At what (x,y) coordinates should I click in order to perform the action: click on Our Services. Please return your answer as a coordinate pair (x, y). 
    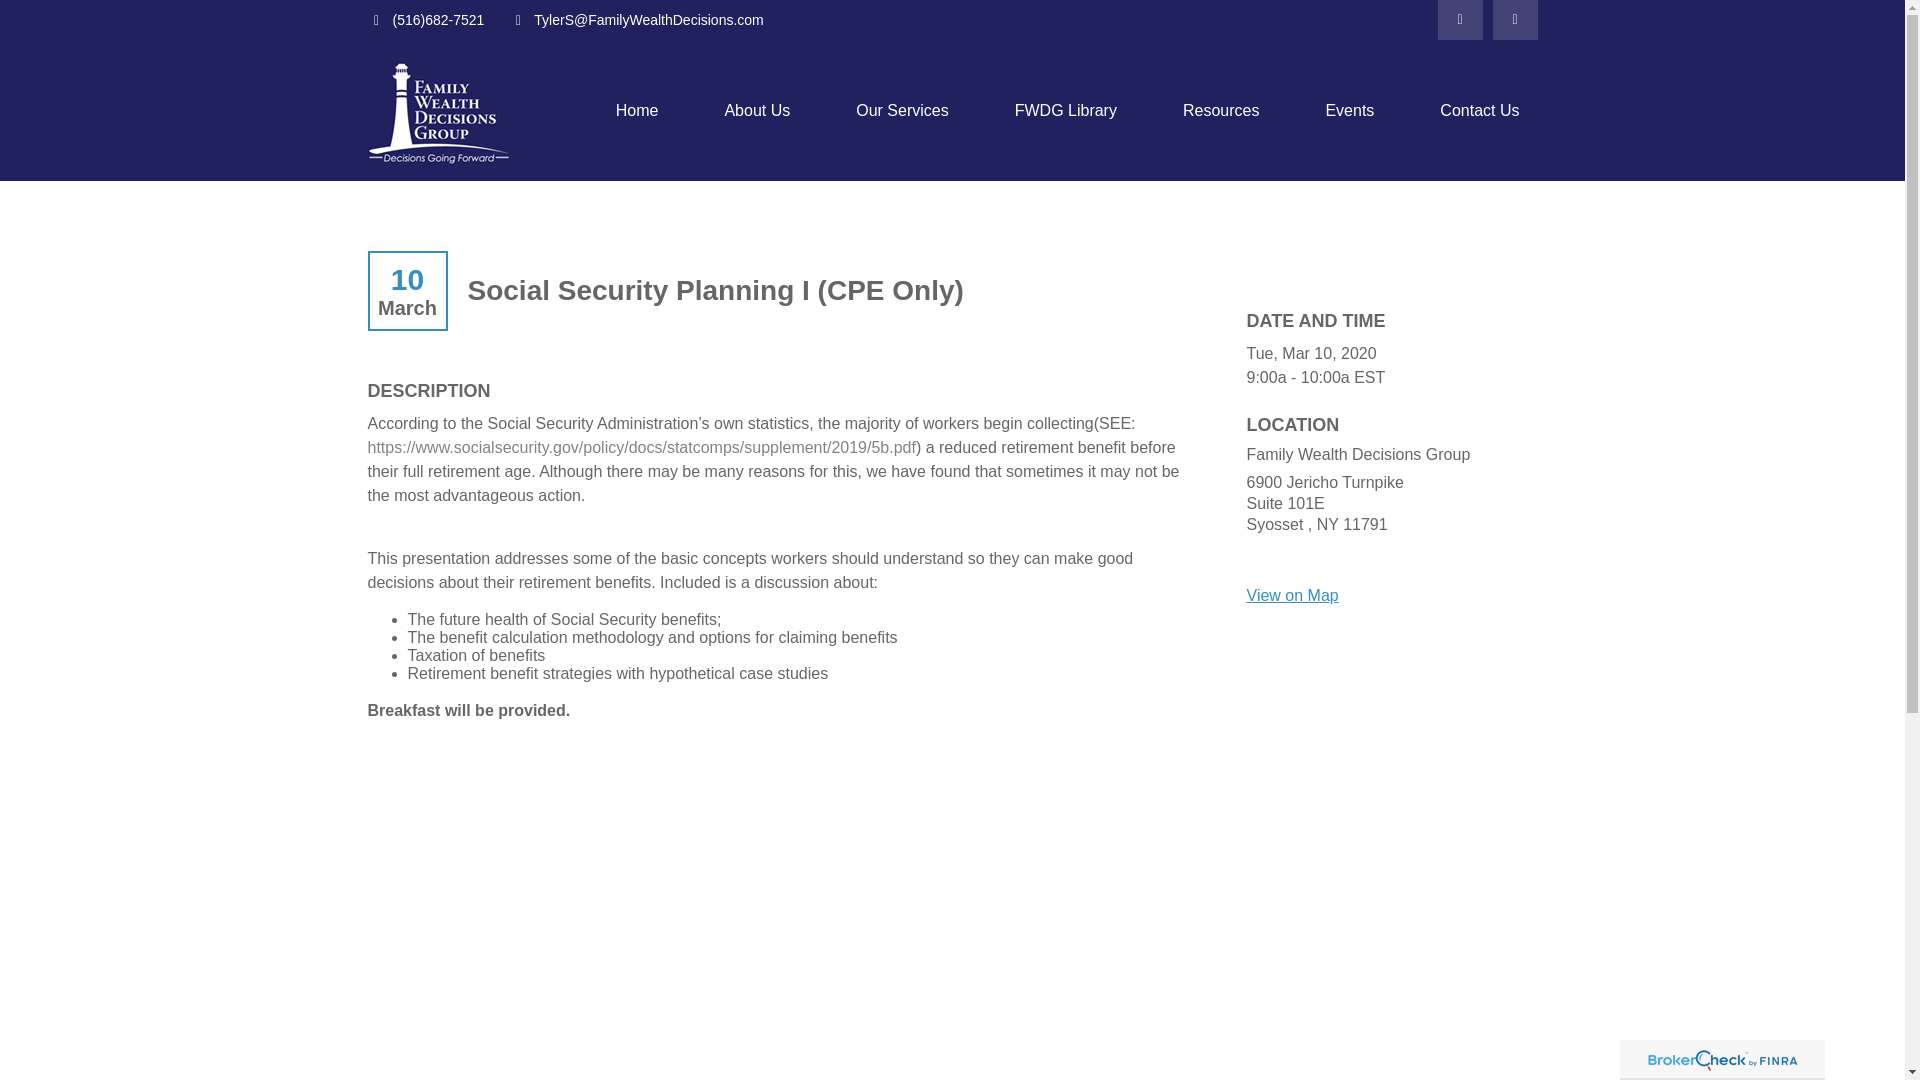
    Looking at the image, I should click on (902, 110).